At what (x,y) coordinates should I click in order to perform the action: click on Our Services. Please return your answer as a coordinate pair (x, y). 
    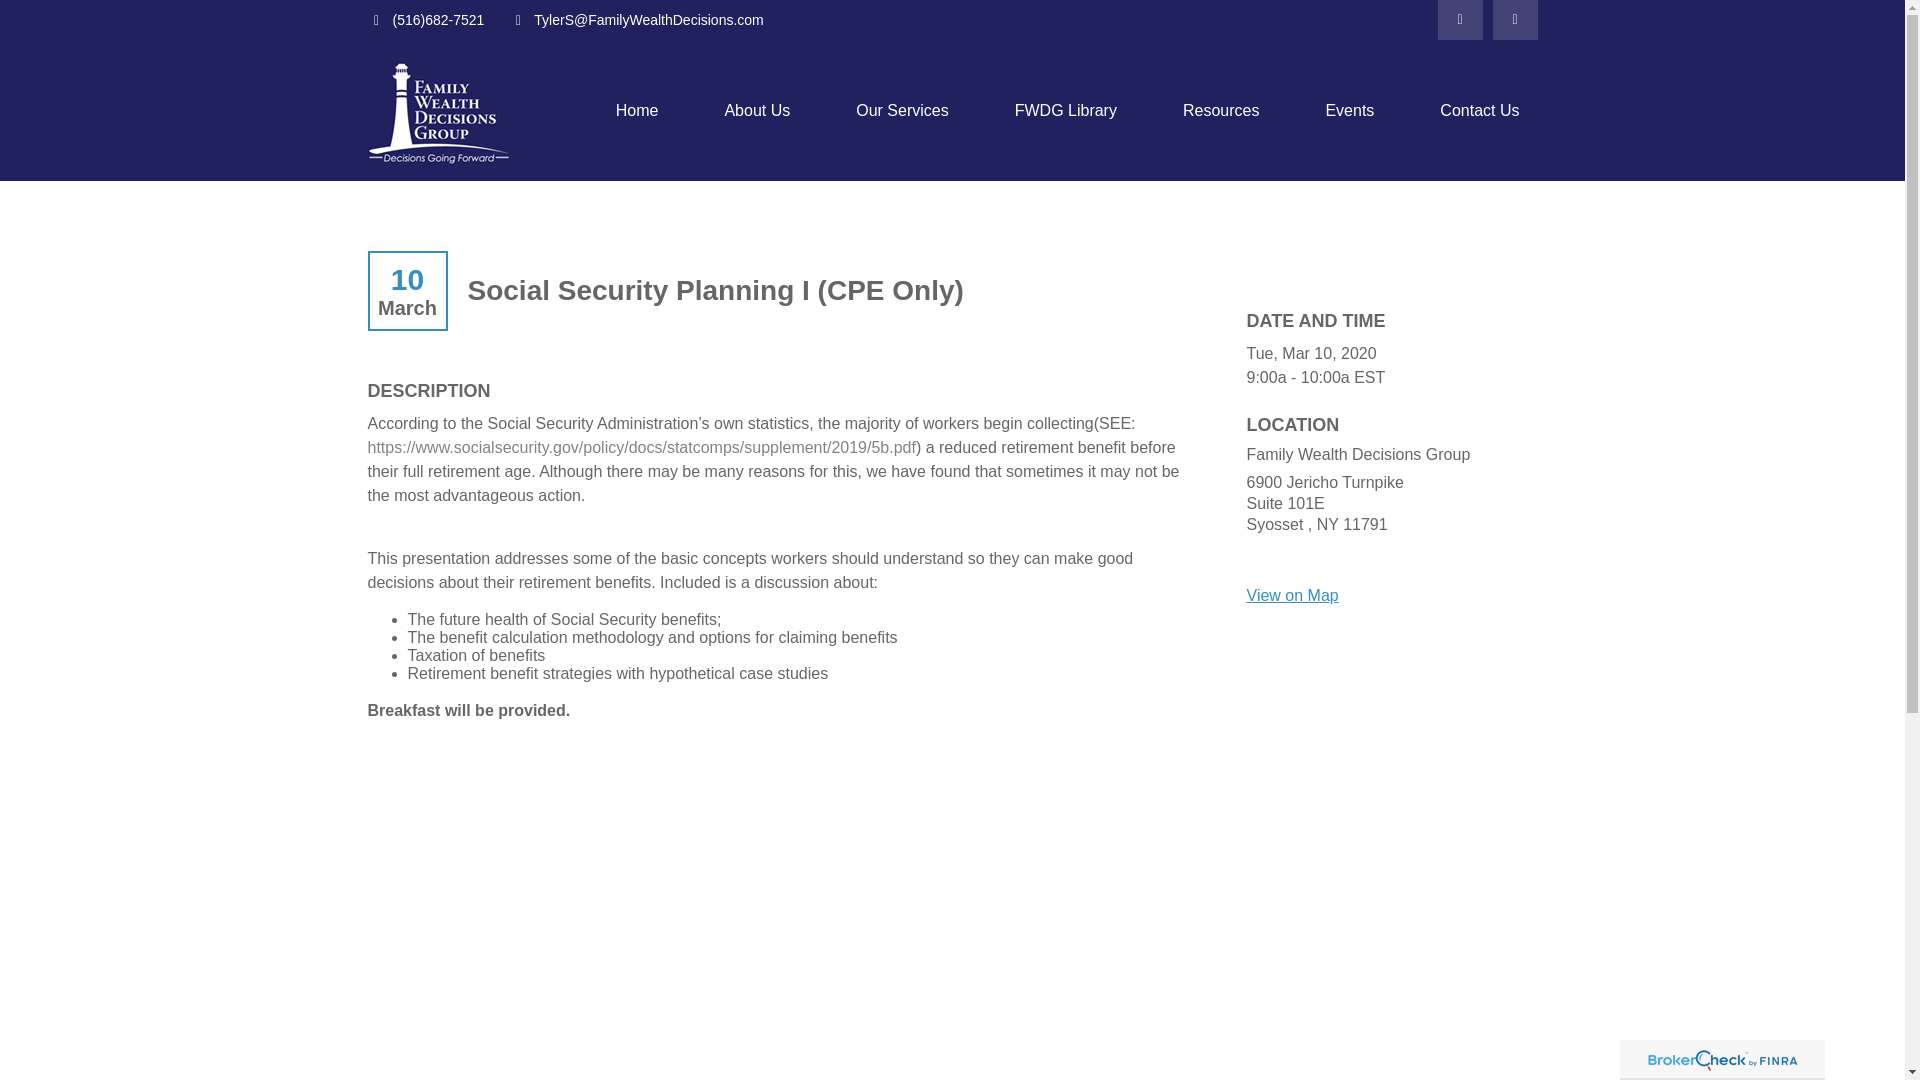
    Looking at the image, I should click on (902, 110).